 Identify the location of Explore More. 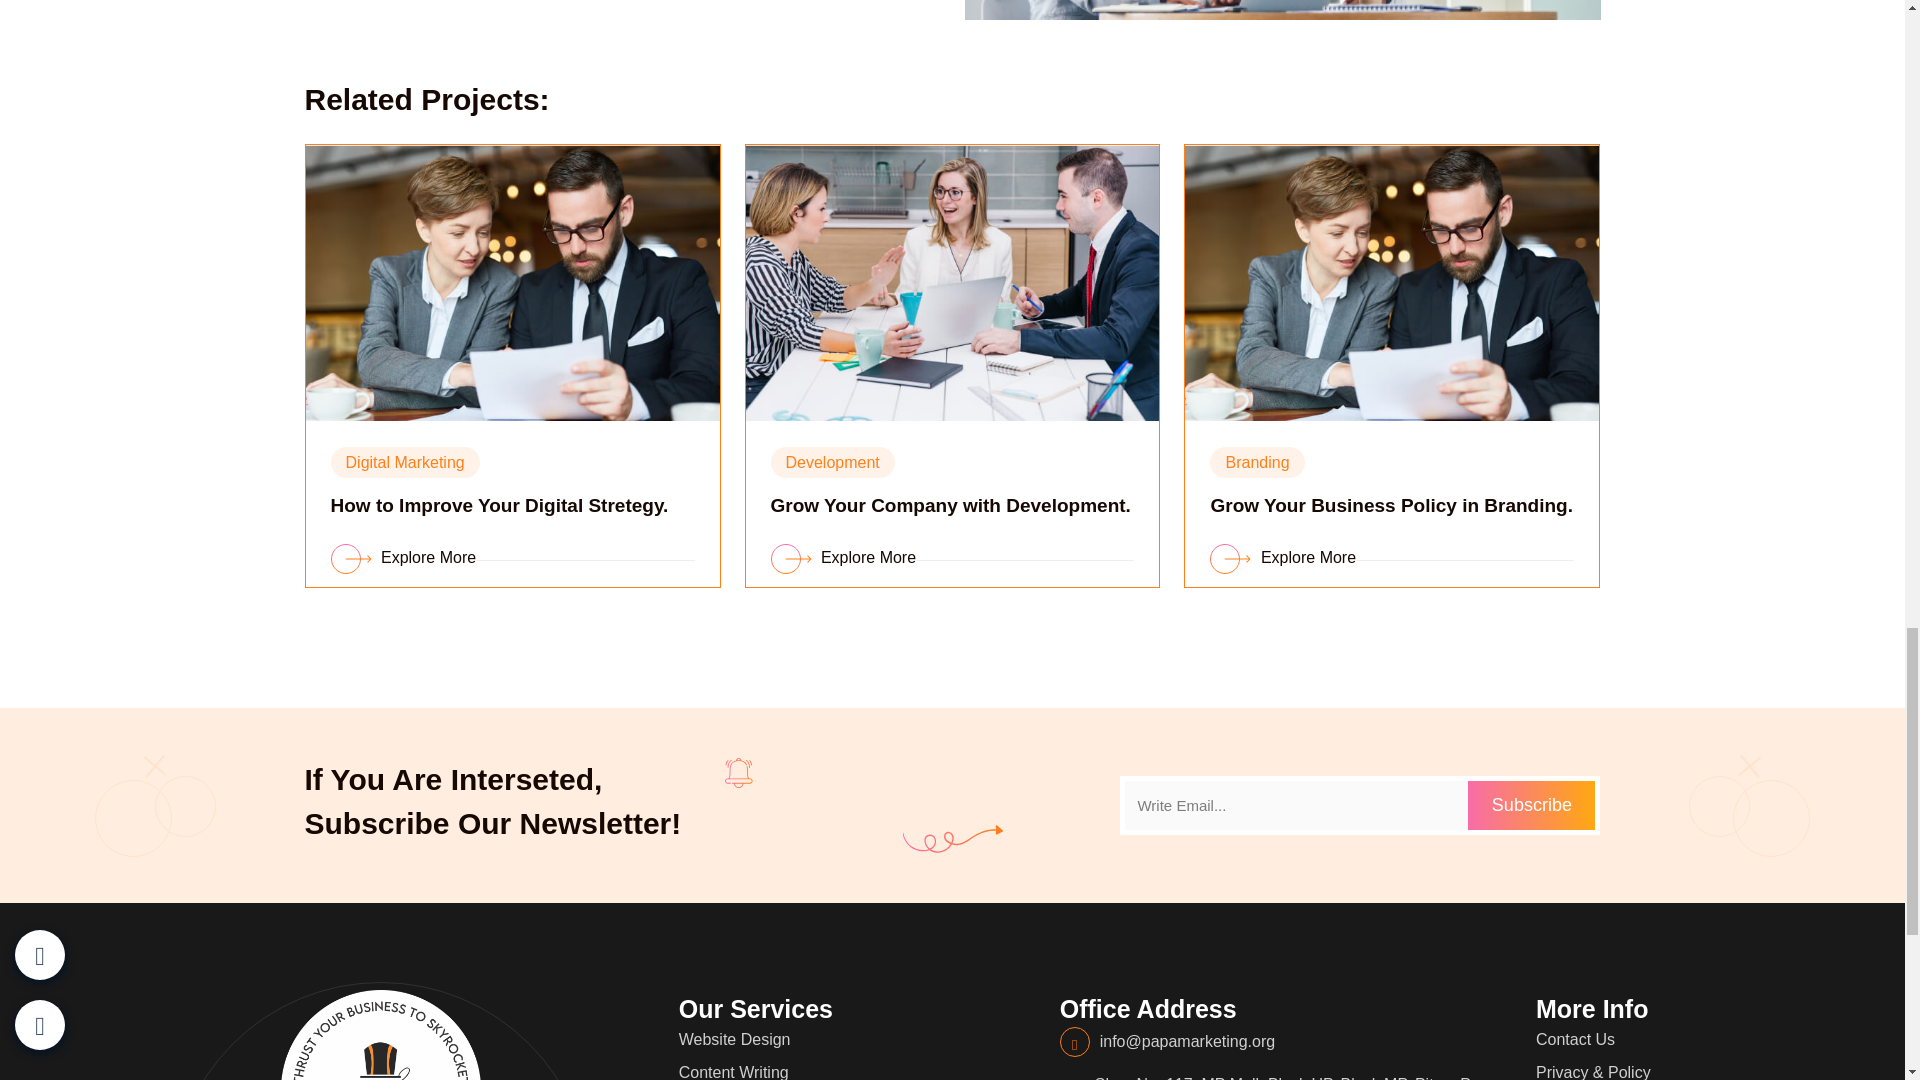
(842, 556).